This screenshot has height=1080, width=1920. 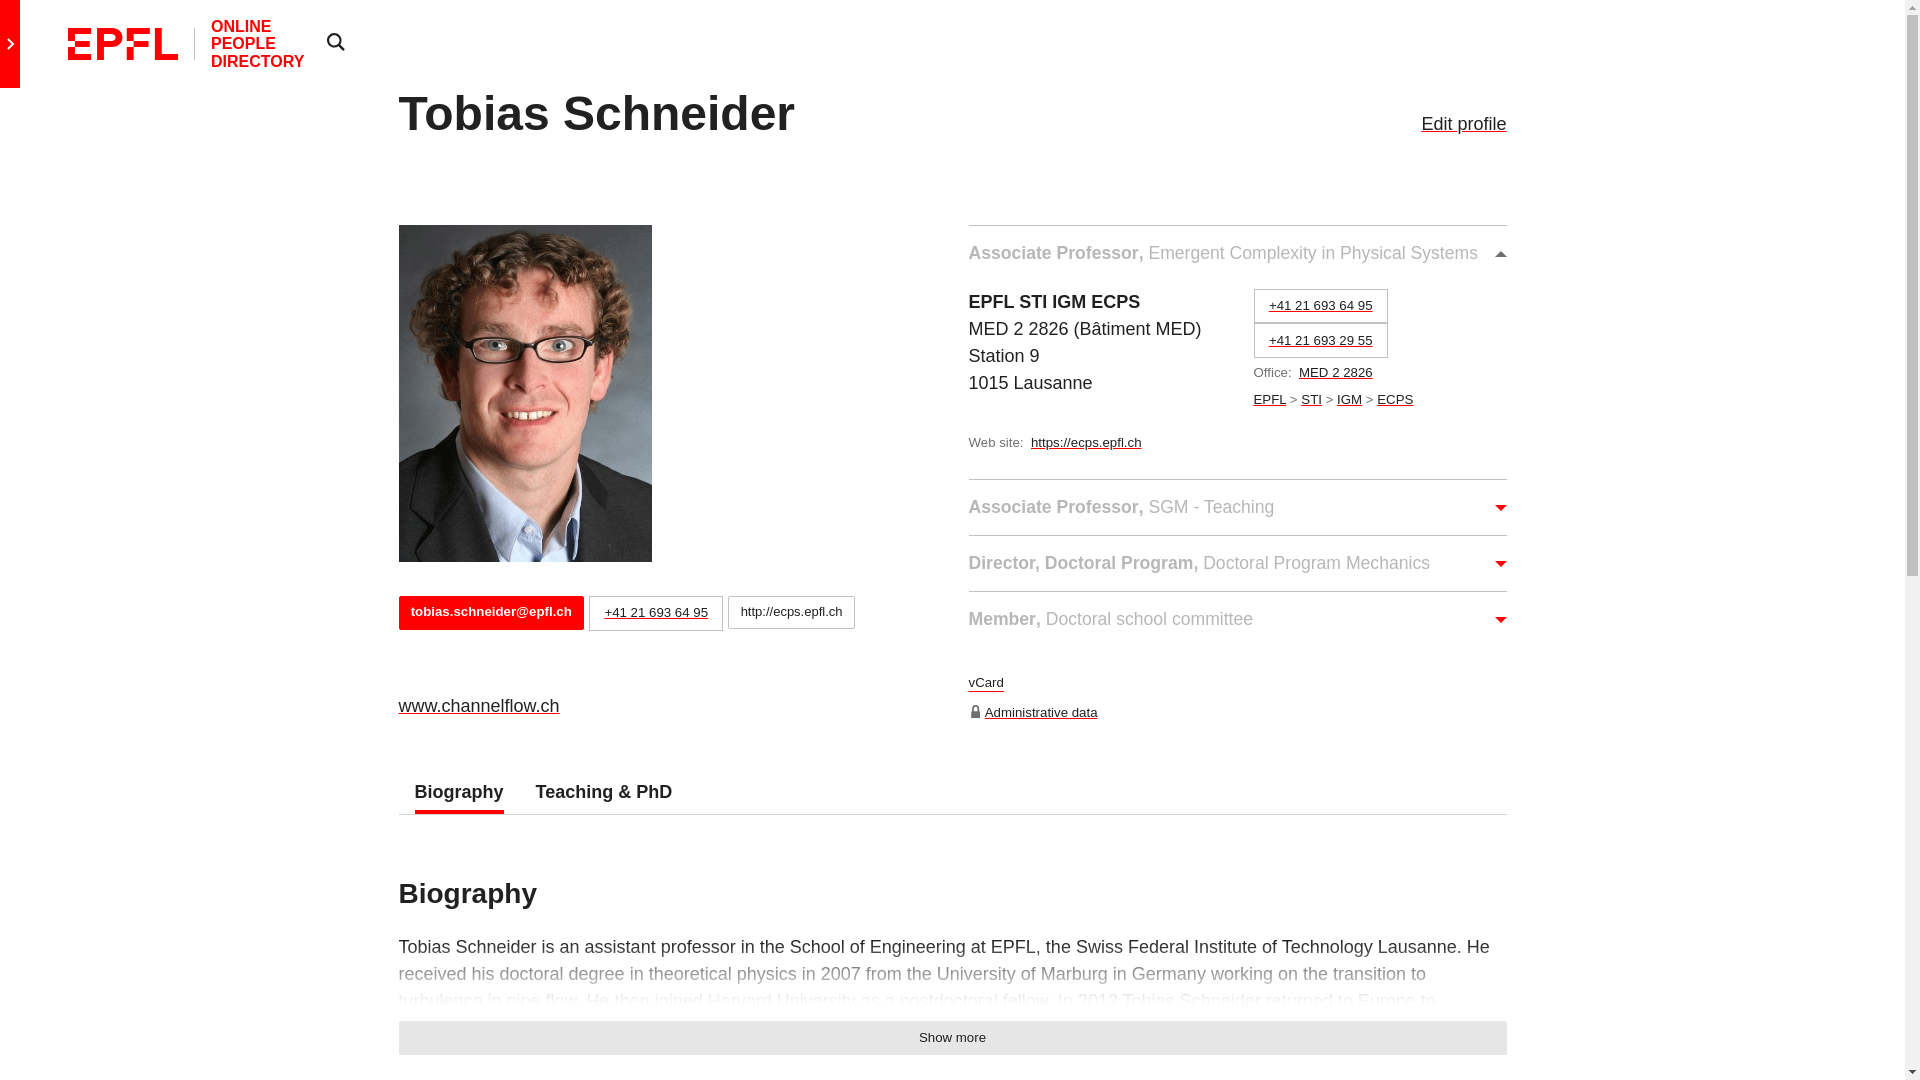 What do you see at coordinates (478, 706) in the screenshot?
I see `www.channelflow.ch` at bounding box center [478, 706].